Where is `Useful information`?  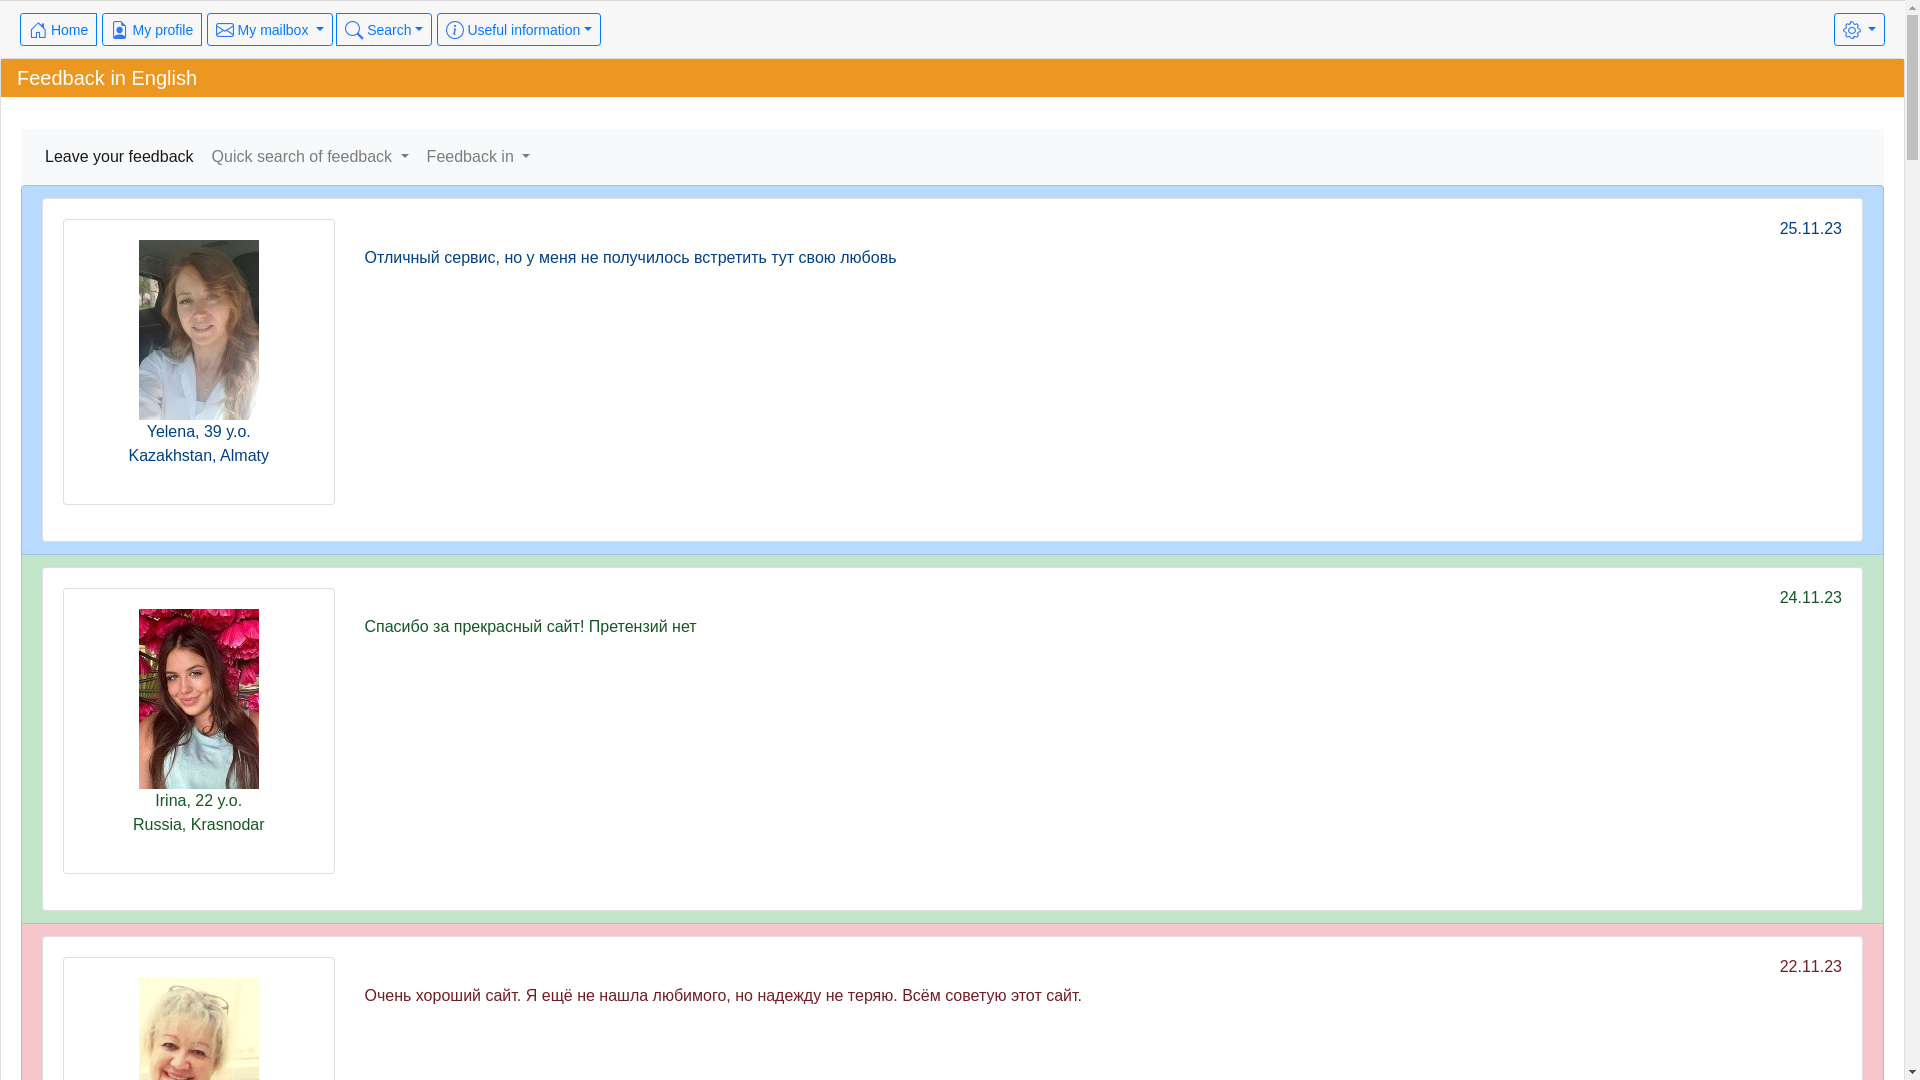
Useful information is located at coordinates (519, 30).